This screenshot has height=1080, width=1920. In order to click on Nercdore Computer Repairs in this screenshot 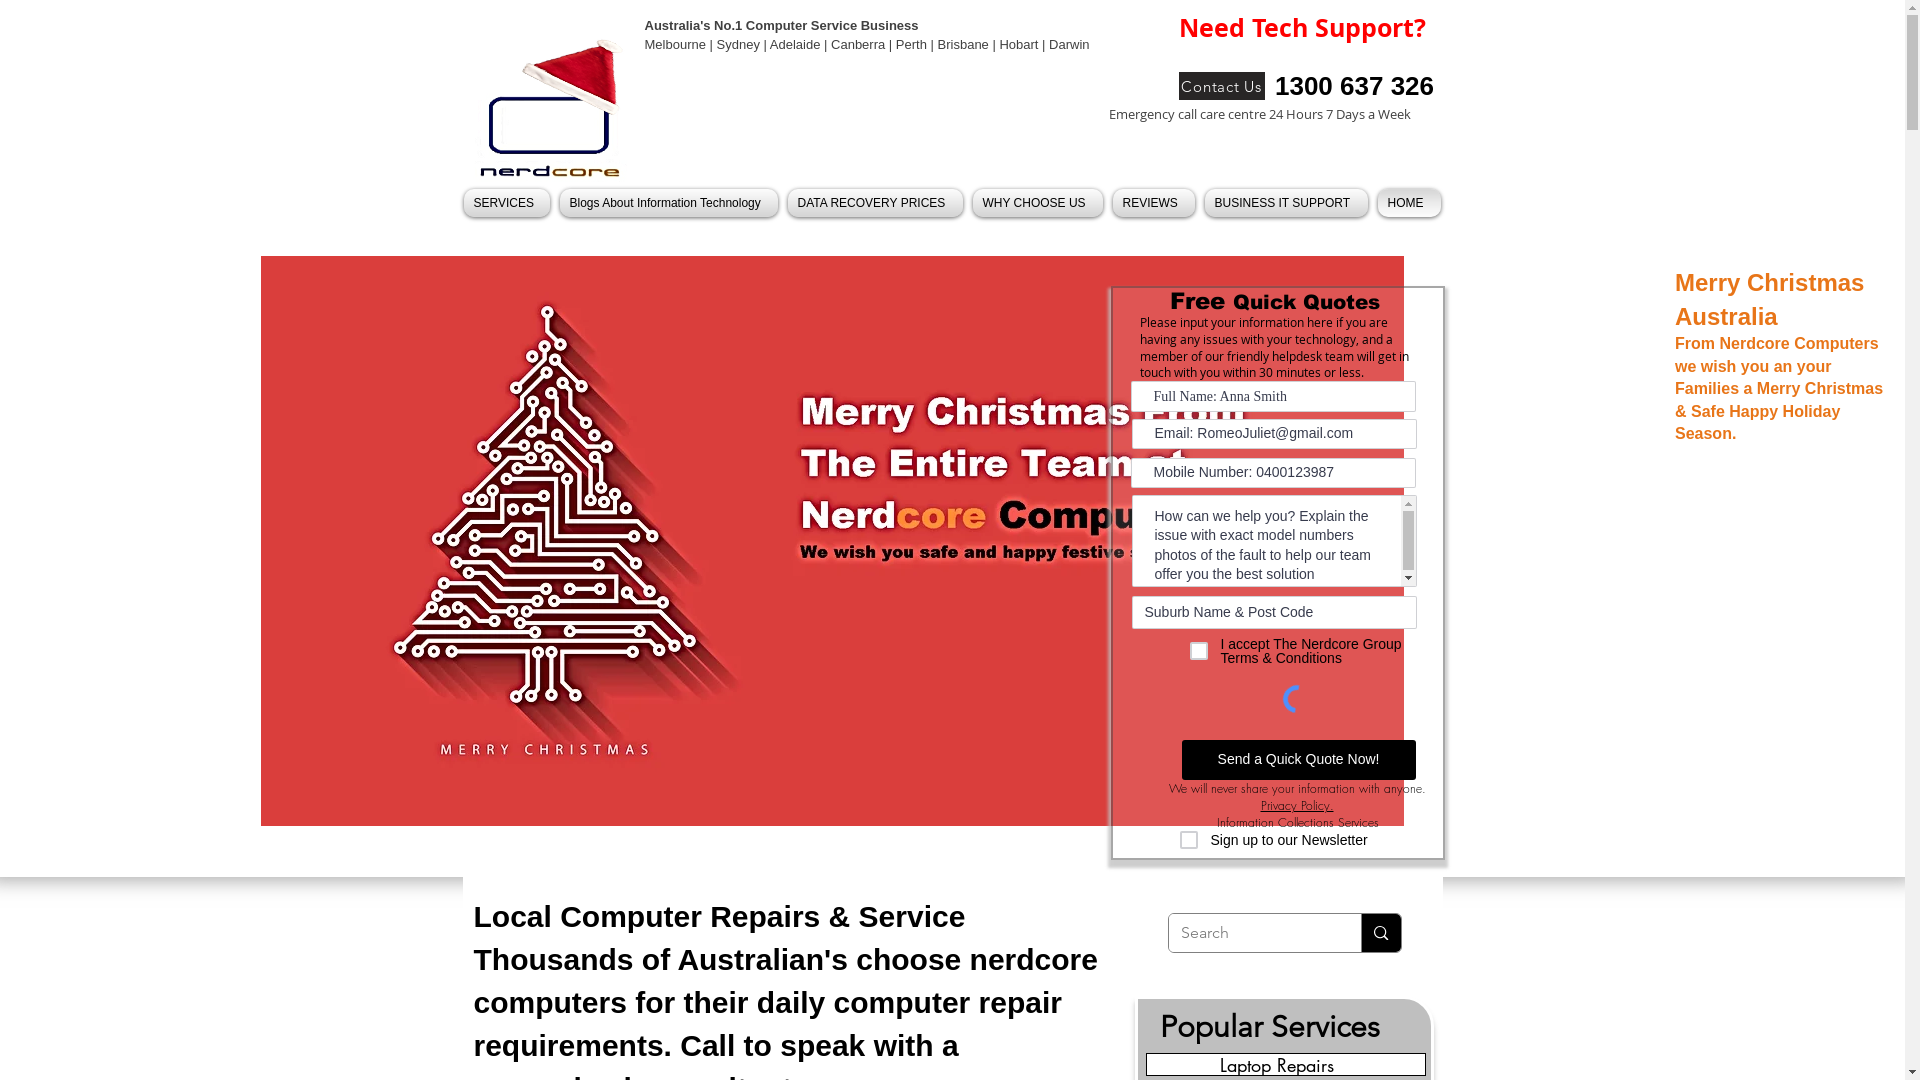, I will do `click(550, 136)`.